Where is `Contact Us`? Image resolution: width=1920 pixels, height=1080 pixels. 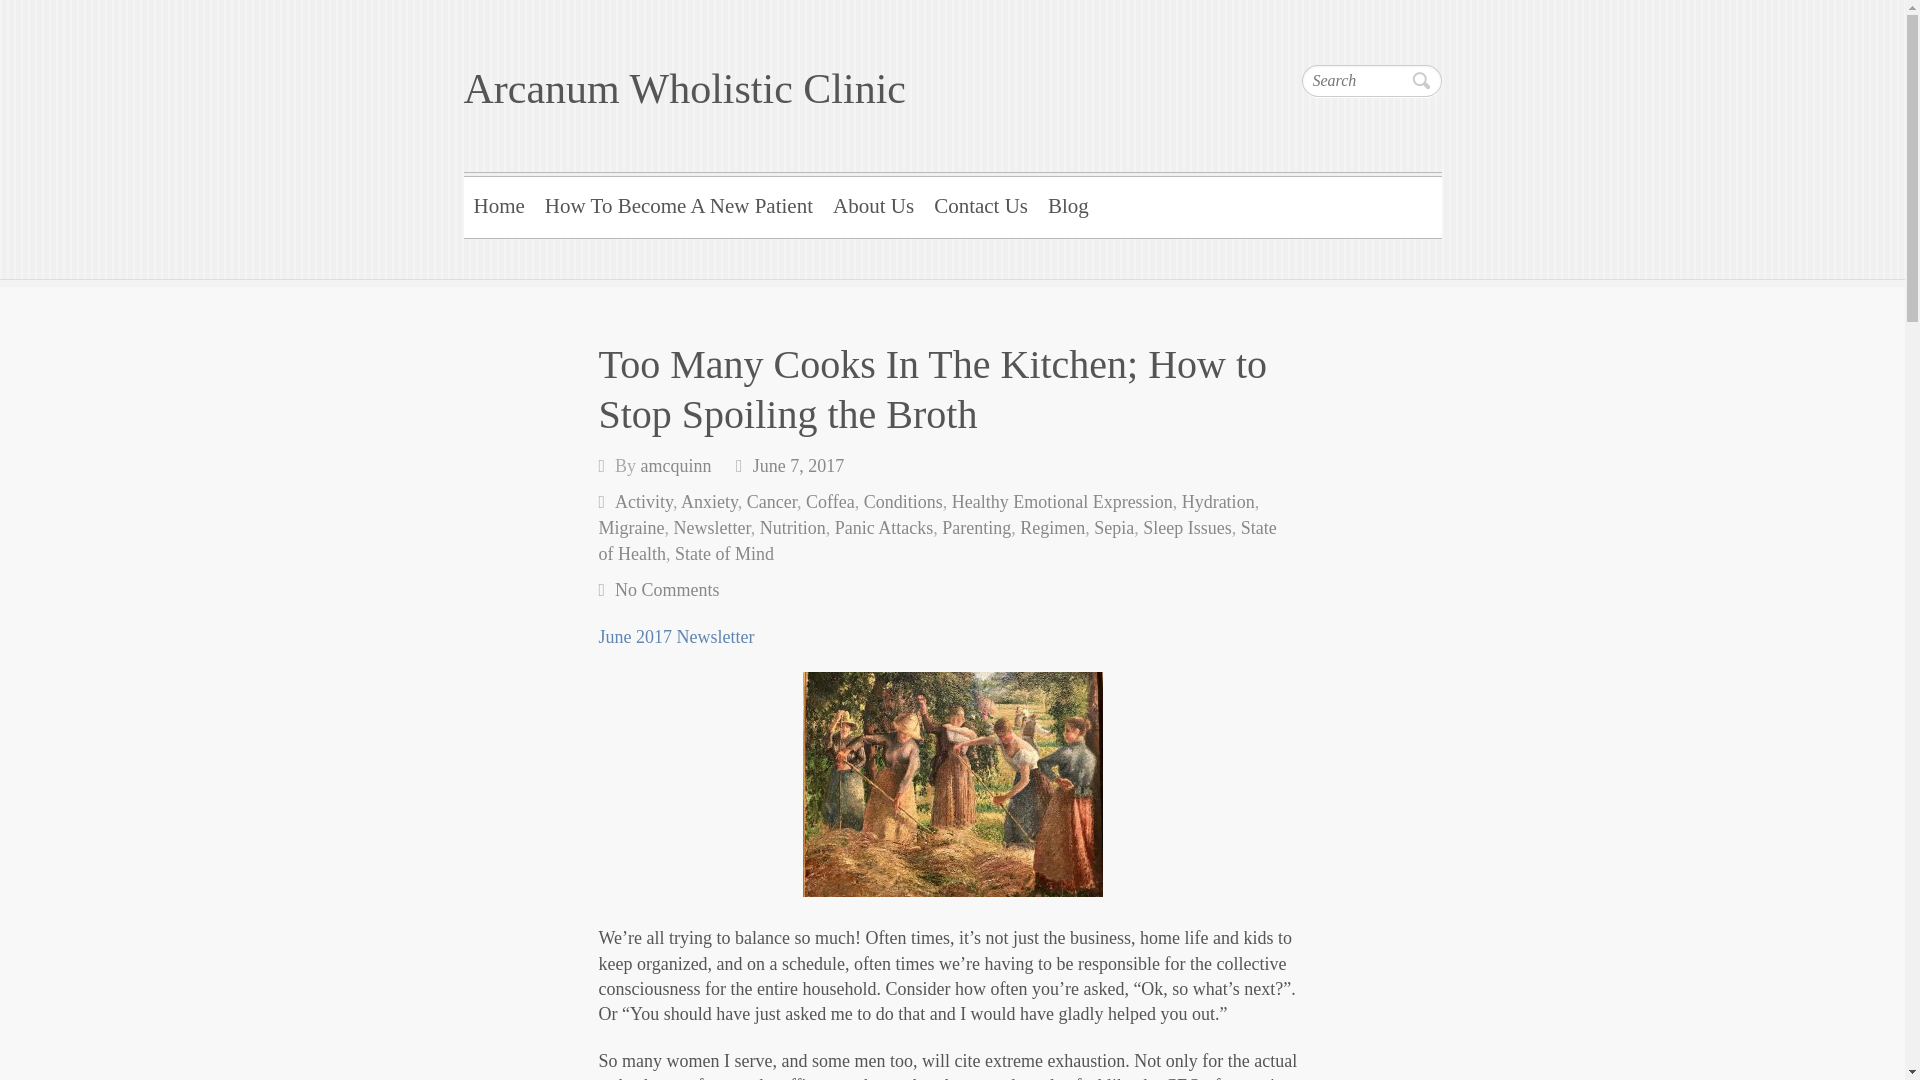 Contact Us is located at coordinates (980, 204).